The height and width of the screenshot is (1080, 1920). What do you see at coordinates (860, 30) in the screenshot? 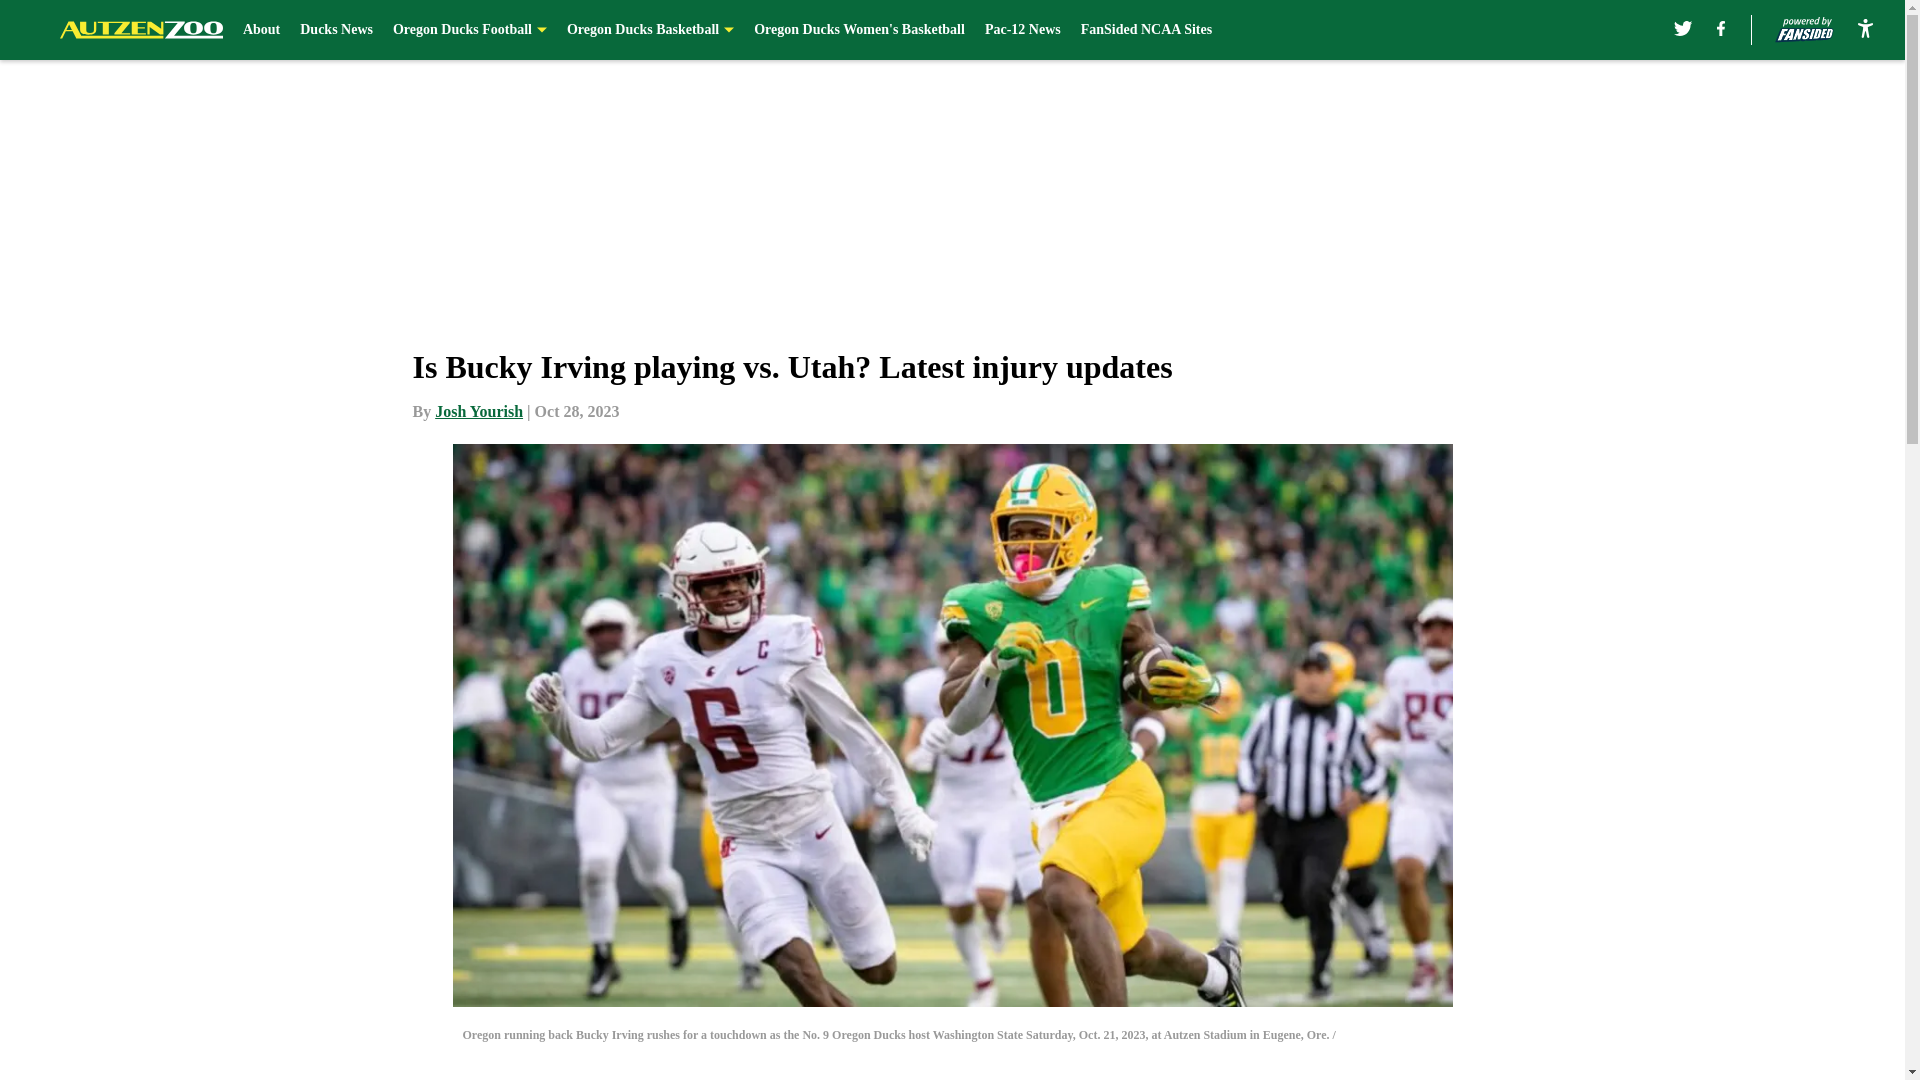
I see `Oregon Ducks Women's Basketball` at bounding box center [860, 30].